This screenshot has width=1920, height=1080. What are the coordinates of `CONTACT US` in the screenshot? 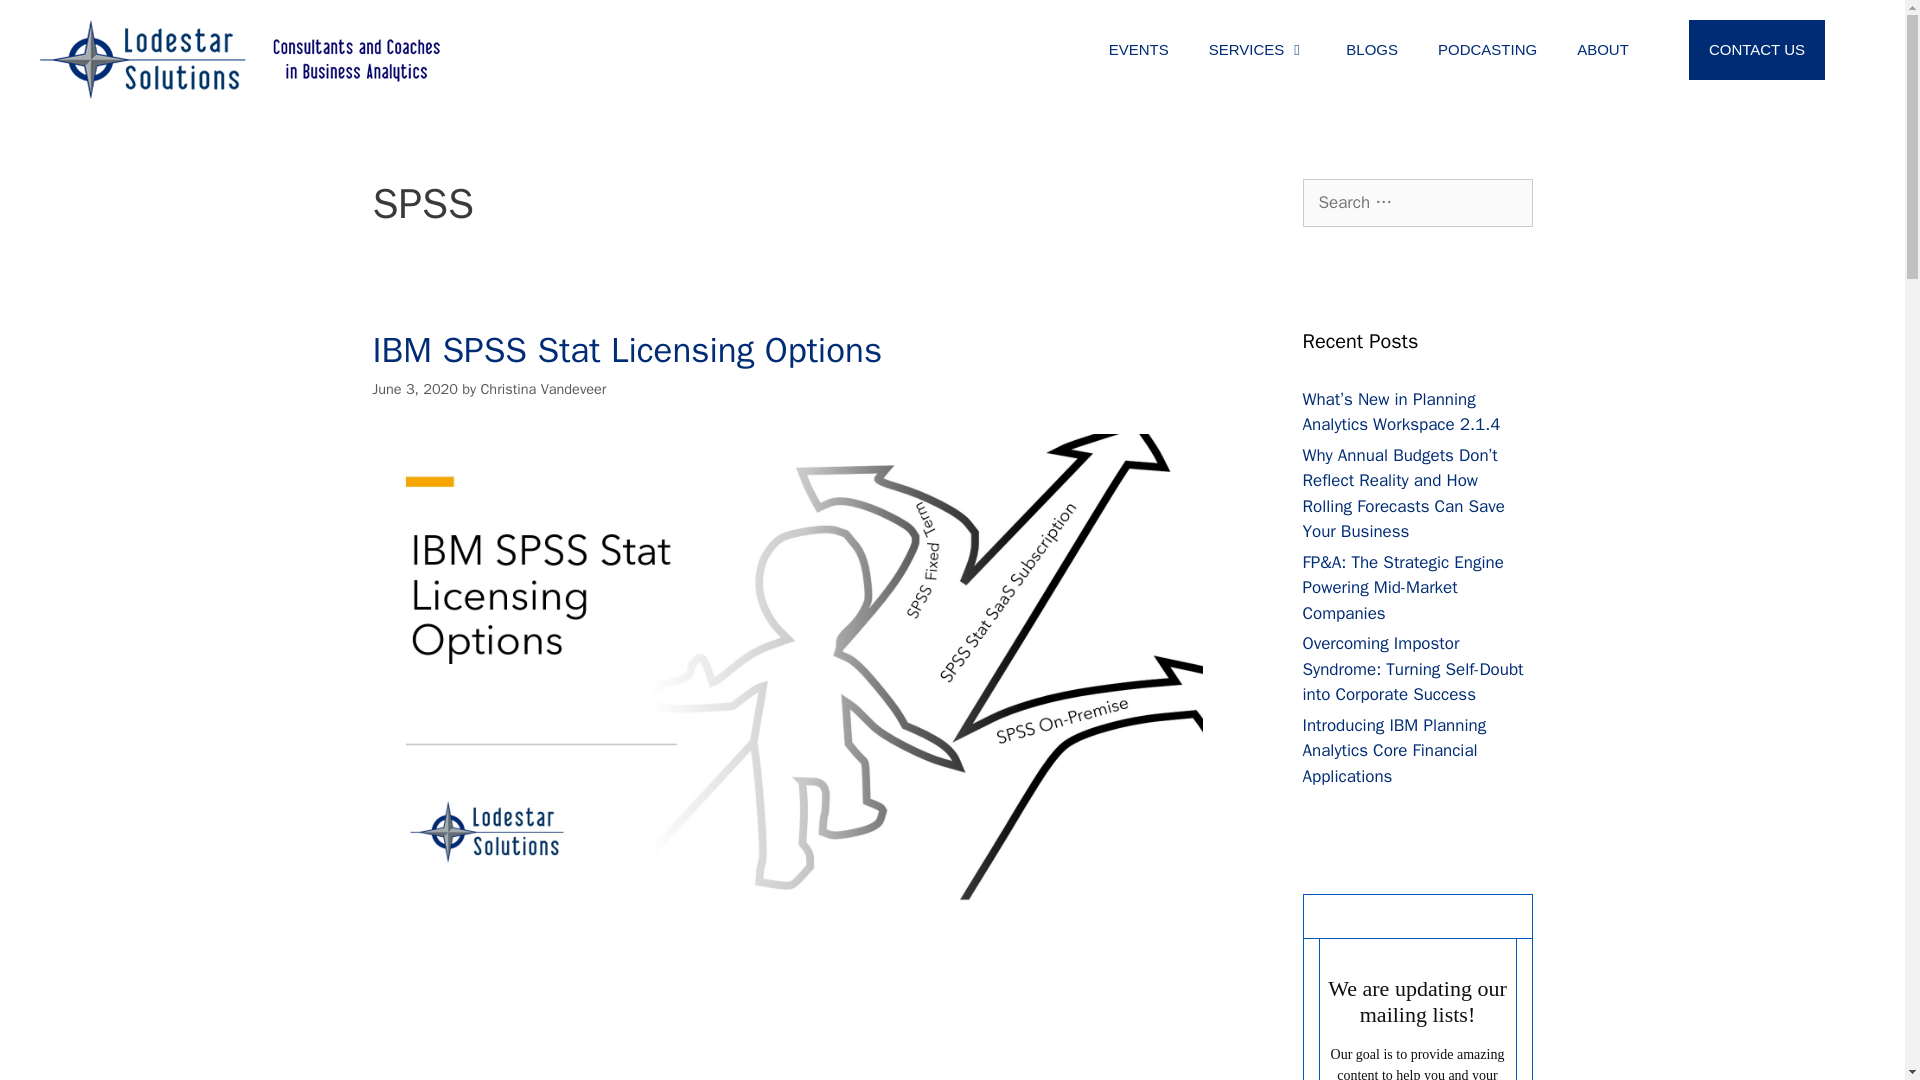 It's located at (1757, 50).